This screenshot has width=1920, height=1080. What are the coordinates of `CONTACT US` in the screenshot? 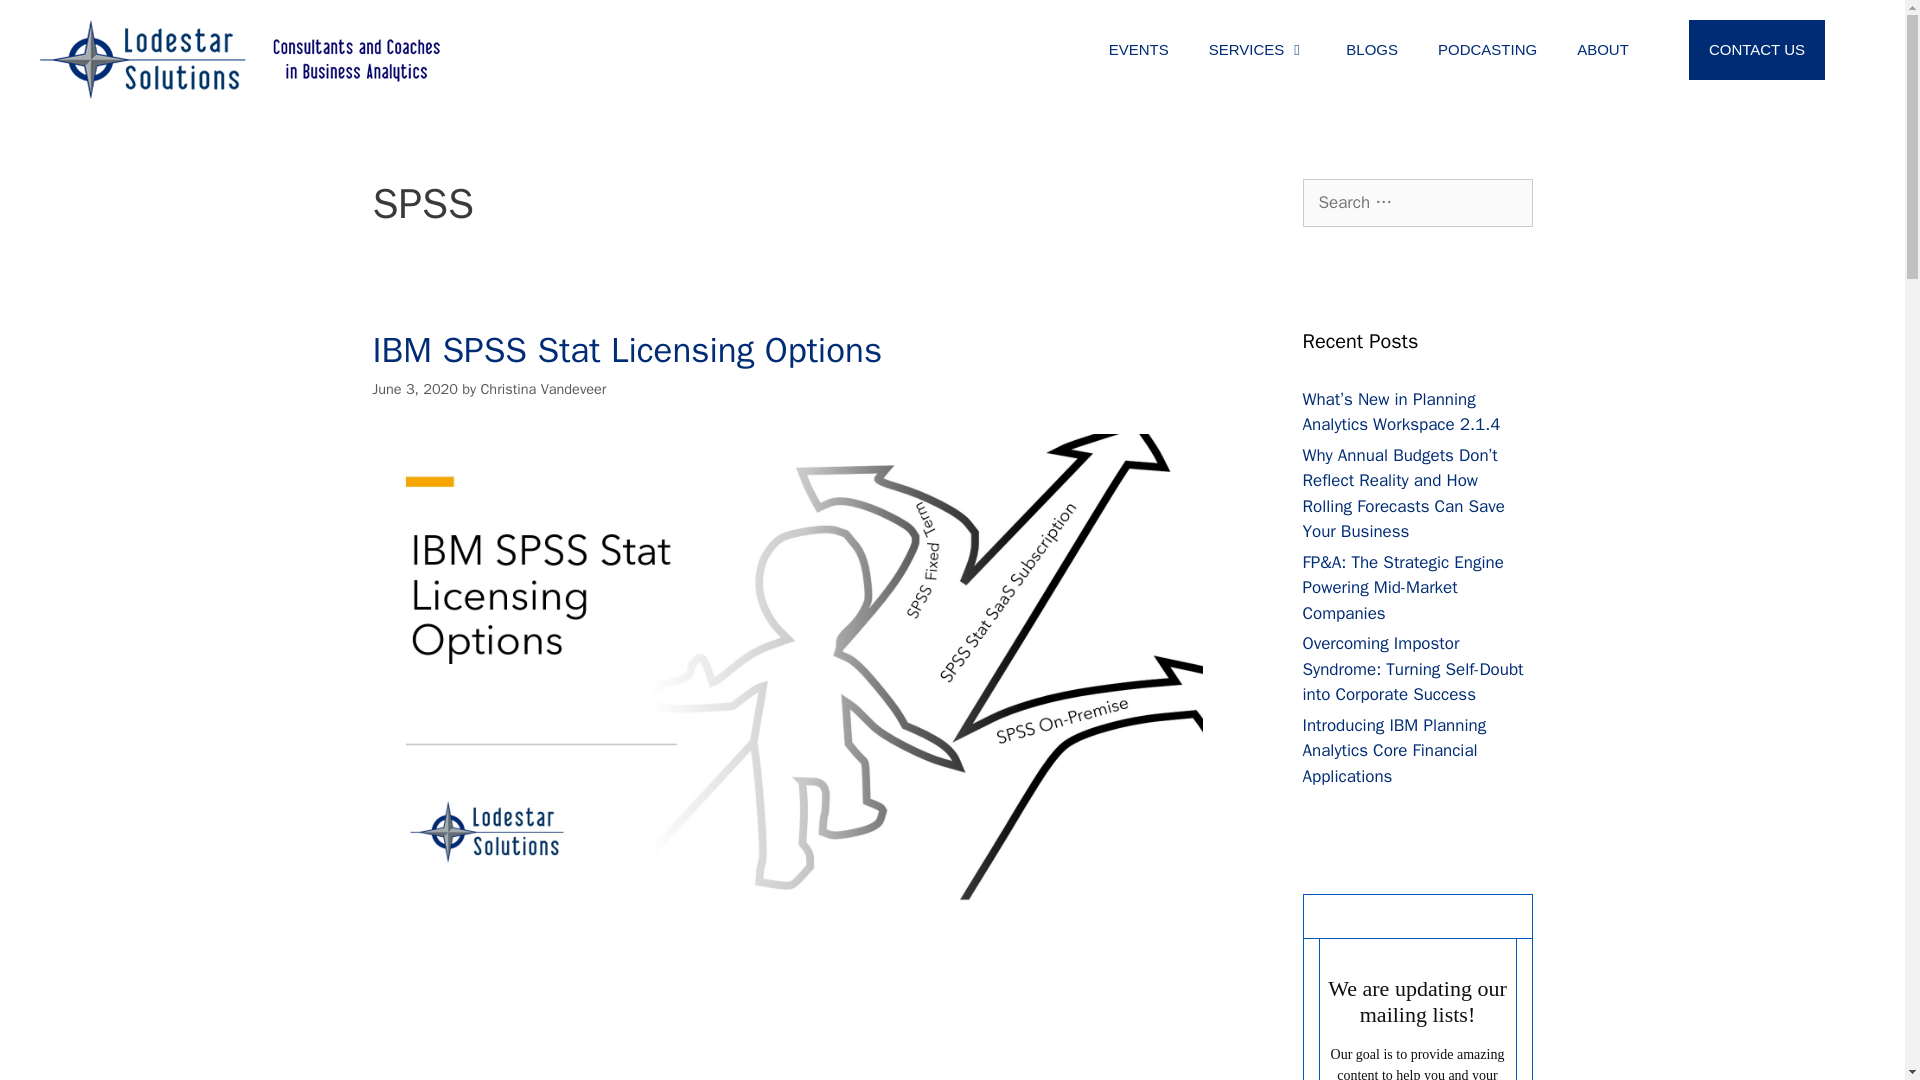 It's located at (1757, 50).